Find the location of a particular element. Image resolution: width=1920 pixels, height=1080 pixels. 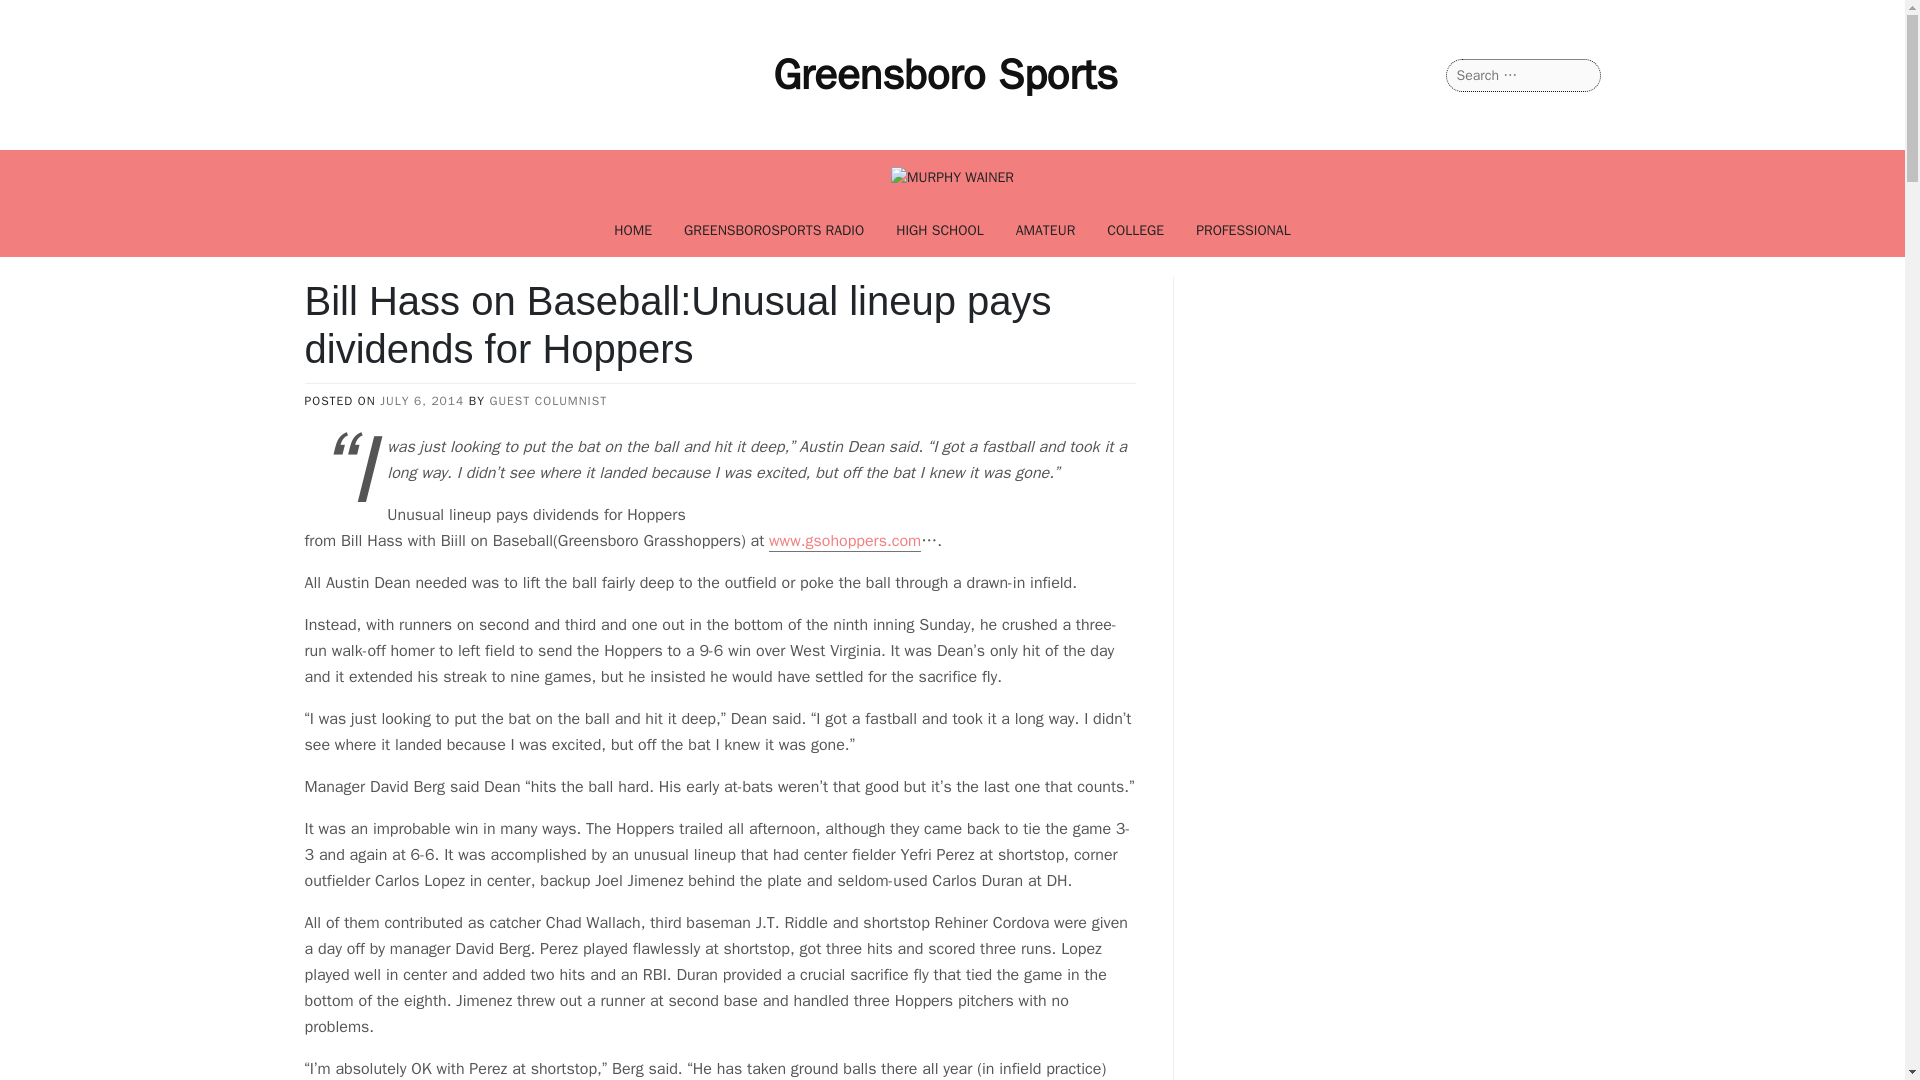

GUEST COLUMNIST is located at coordinates (548, 401).